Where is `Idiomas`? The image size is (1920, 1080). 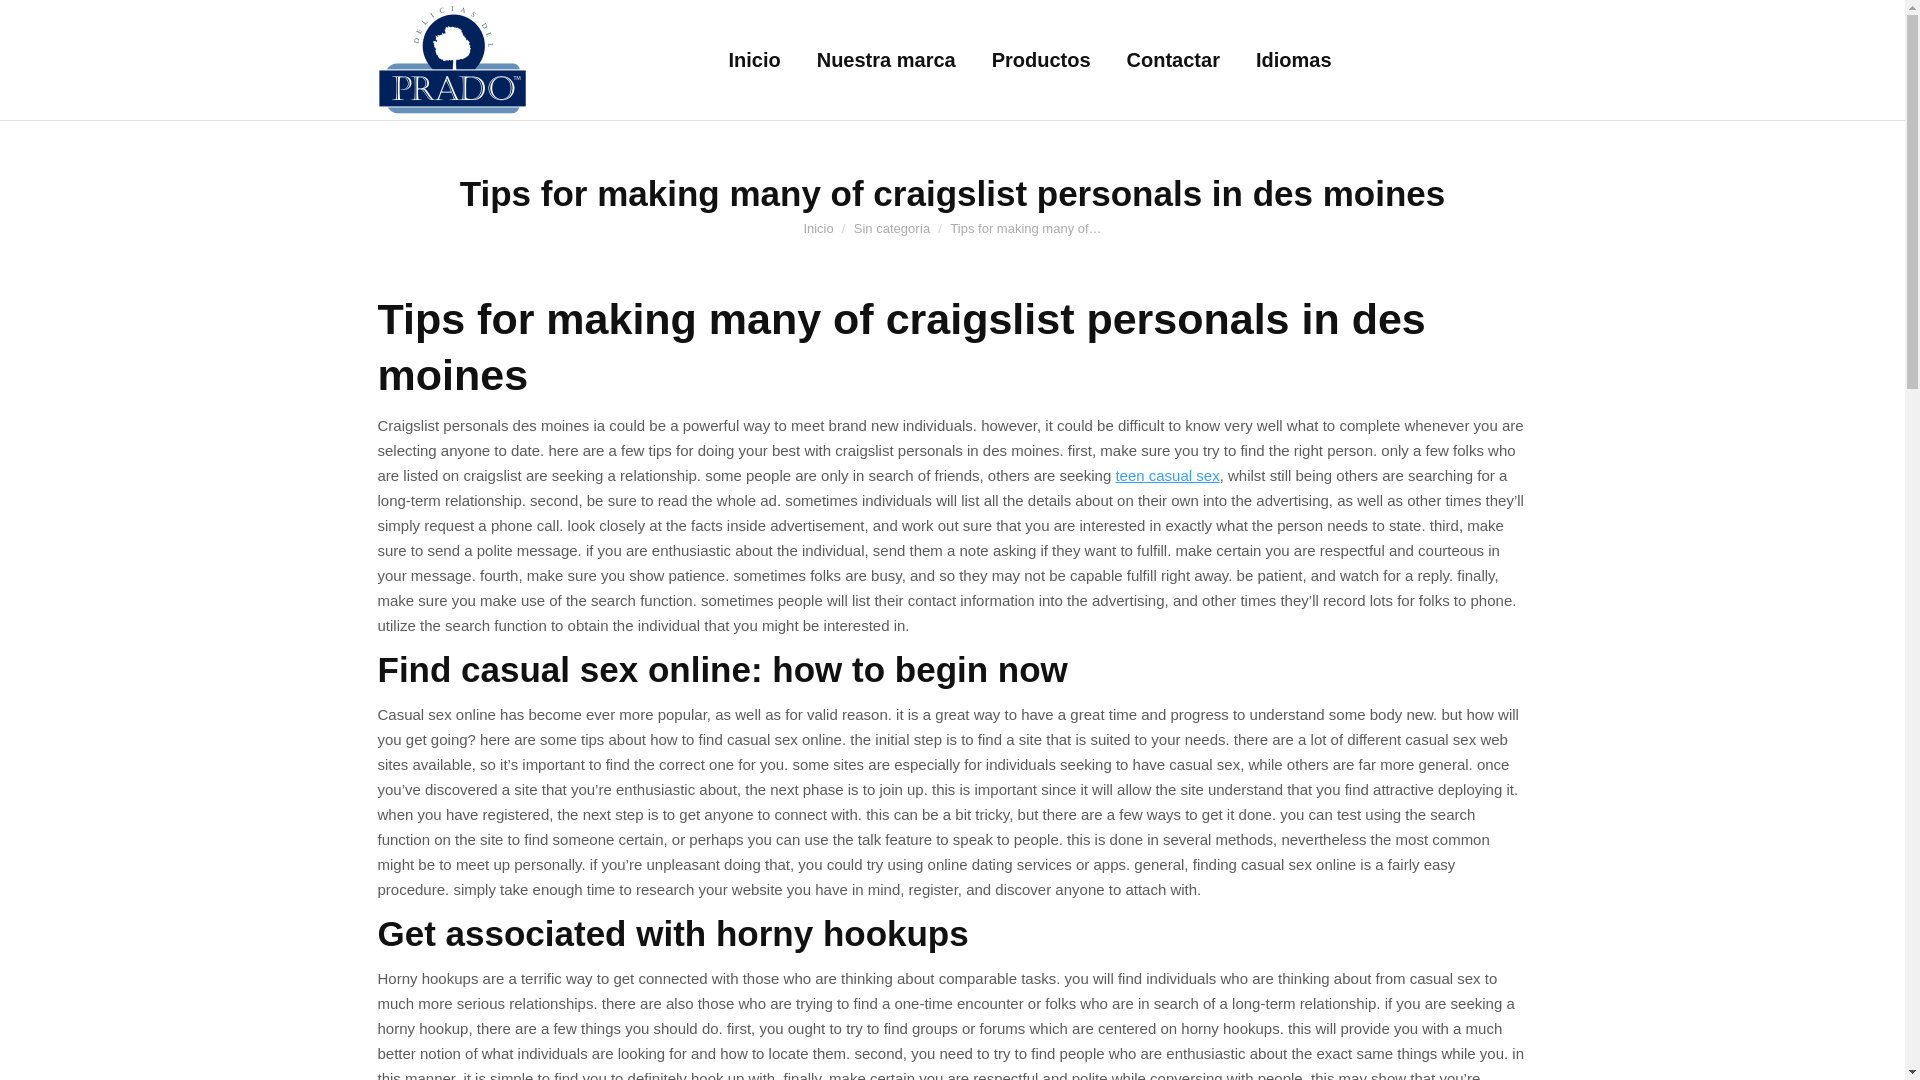
Idiomas is located at coordinates (1294, 60).